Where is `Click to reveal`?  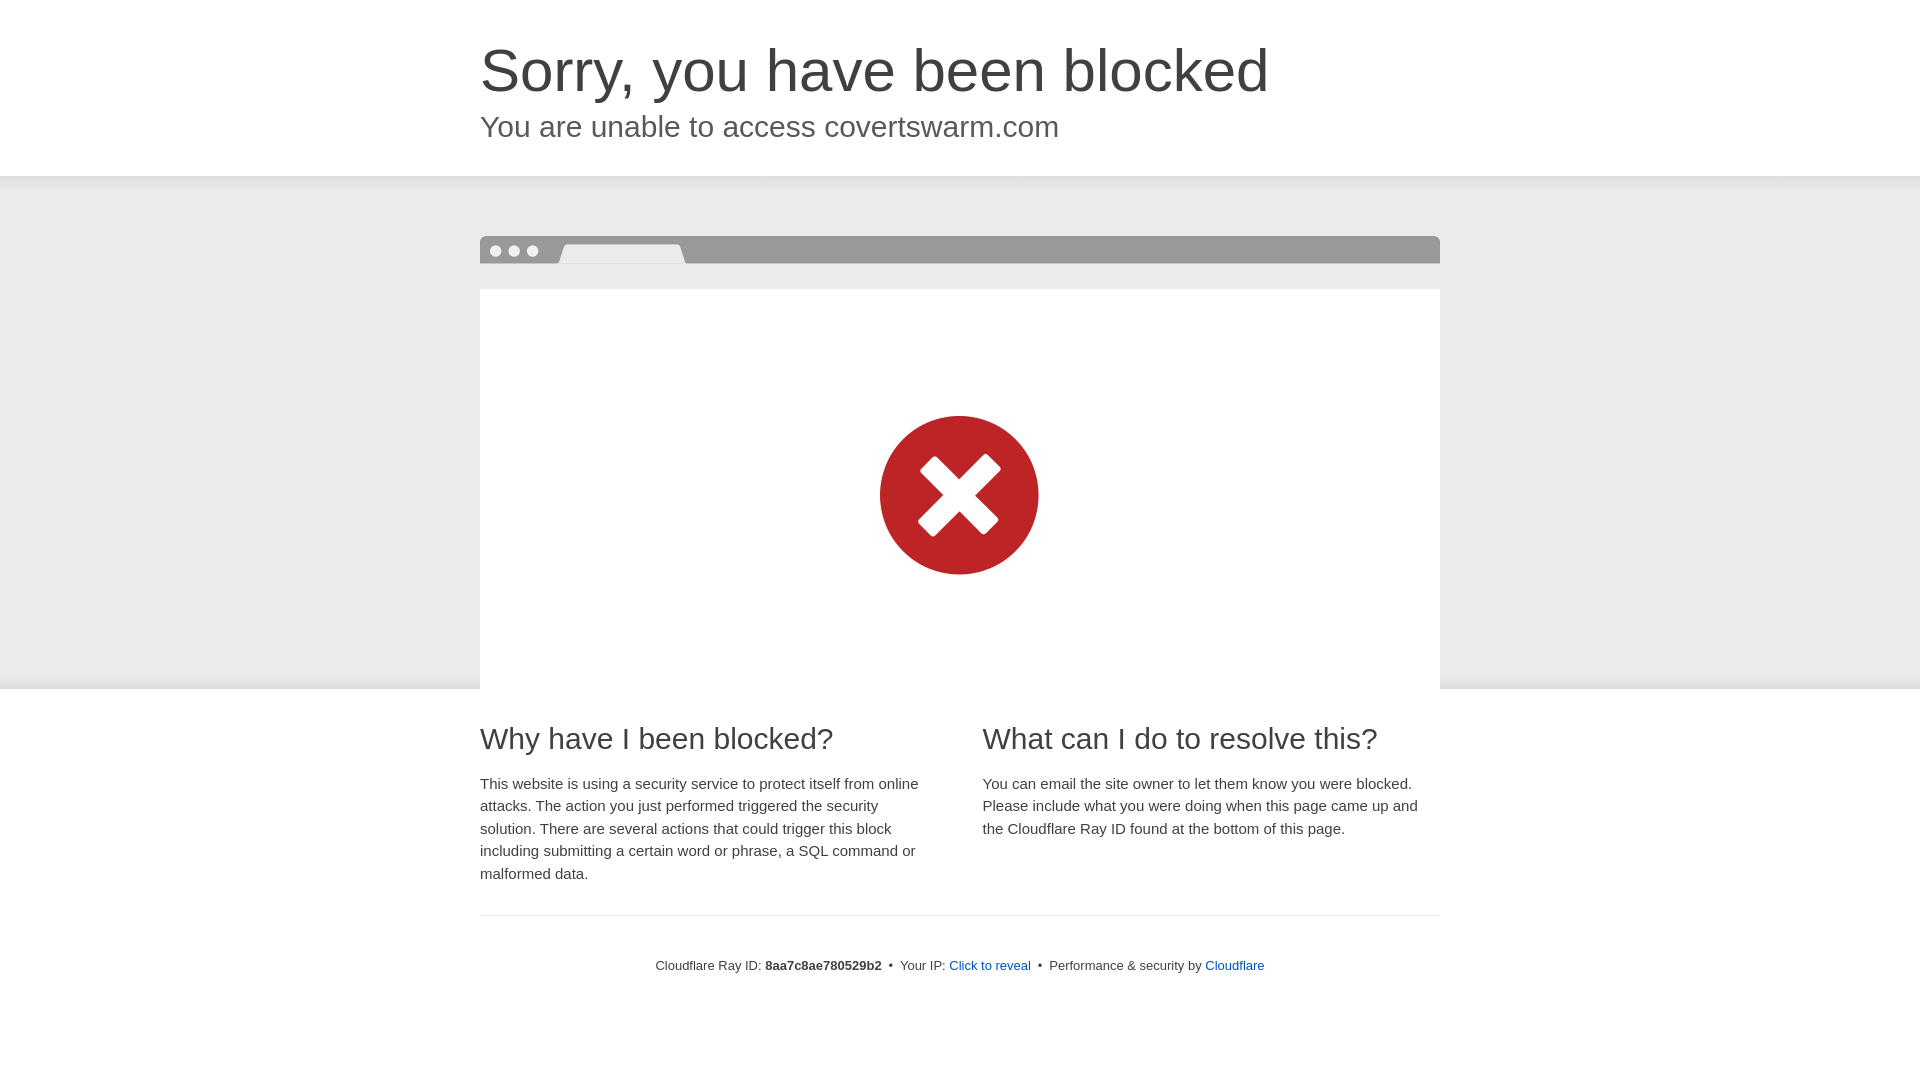
Click to reveal is located at coordinates (990, 966).